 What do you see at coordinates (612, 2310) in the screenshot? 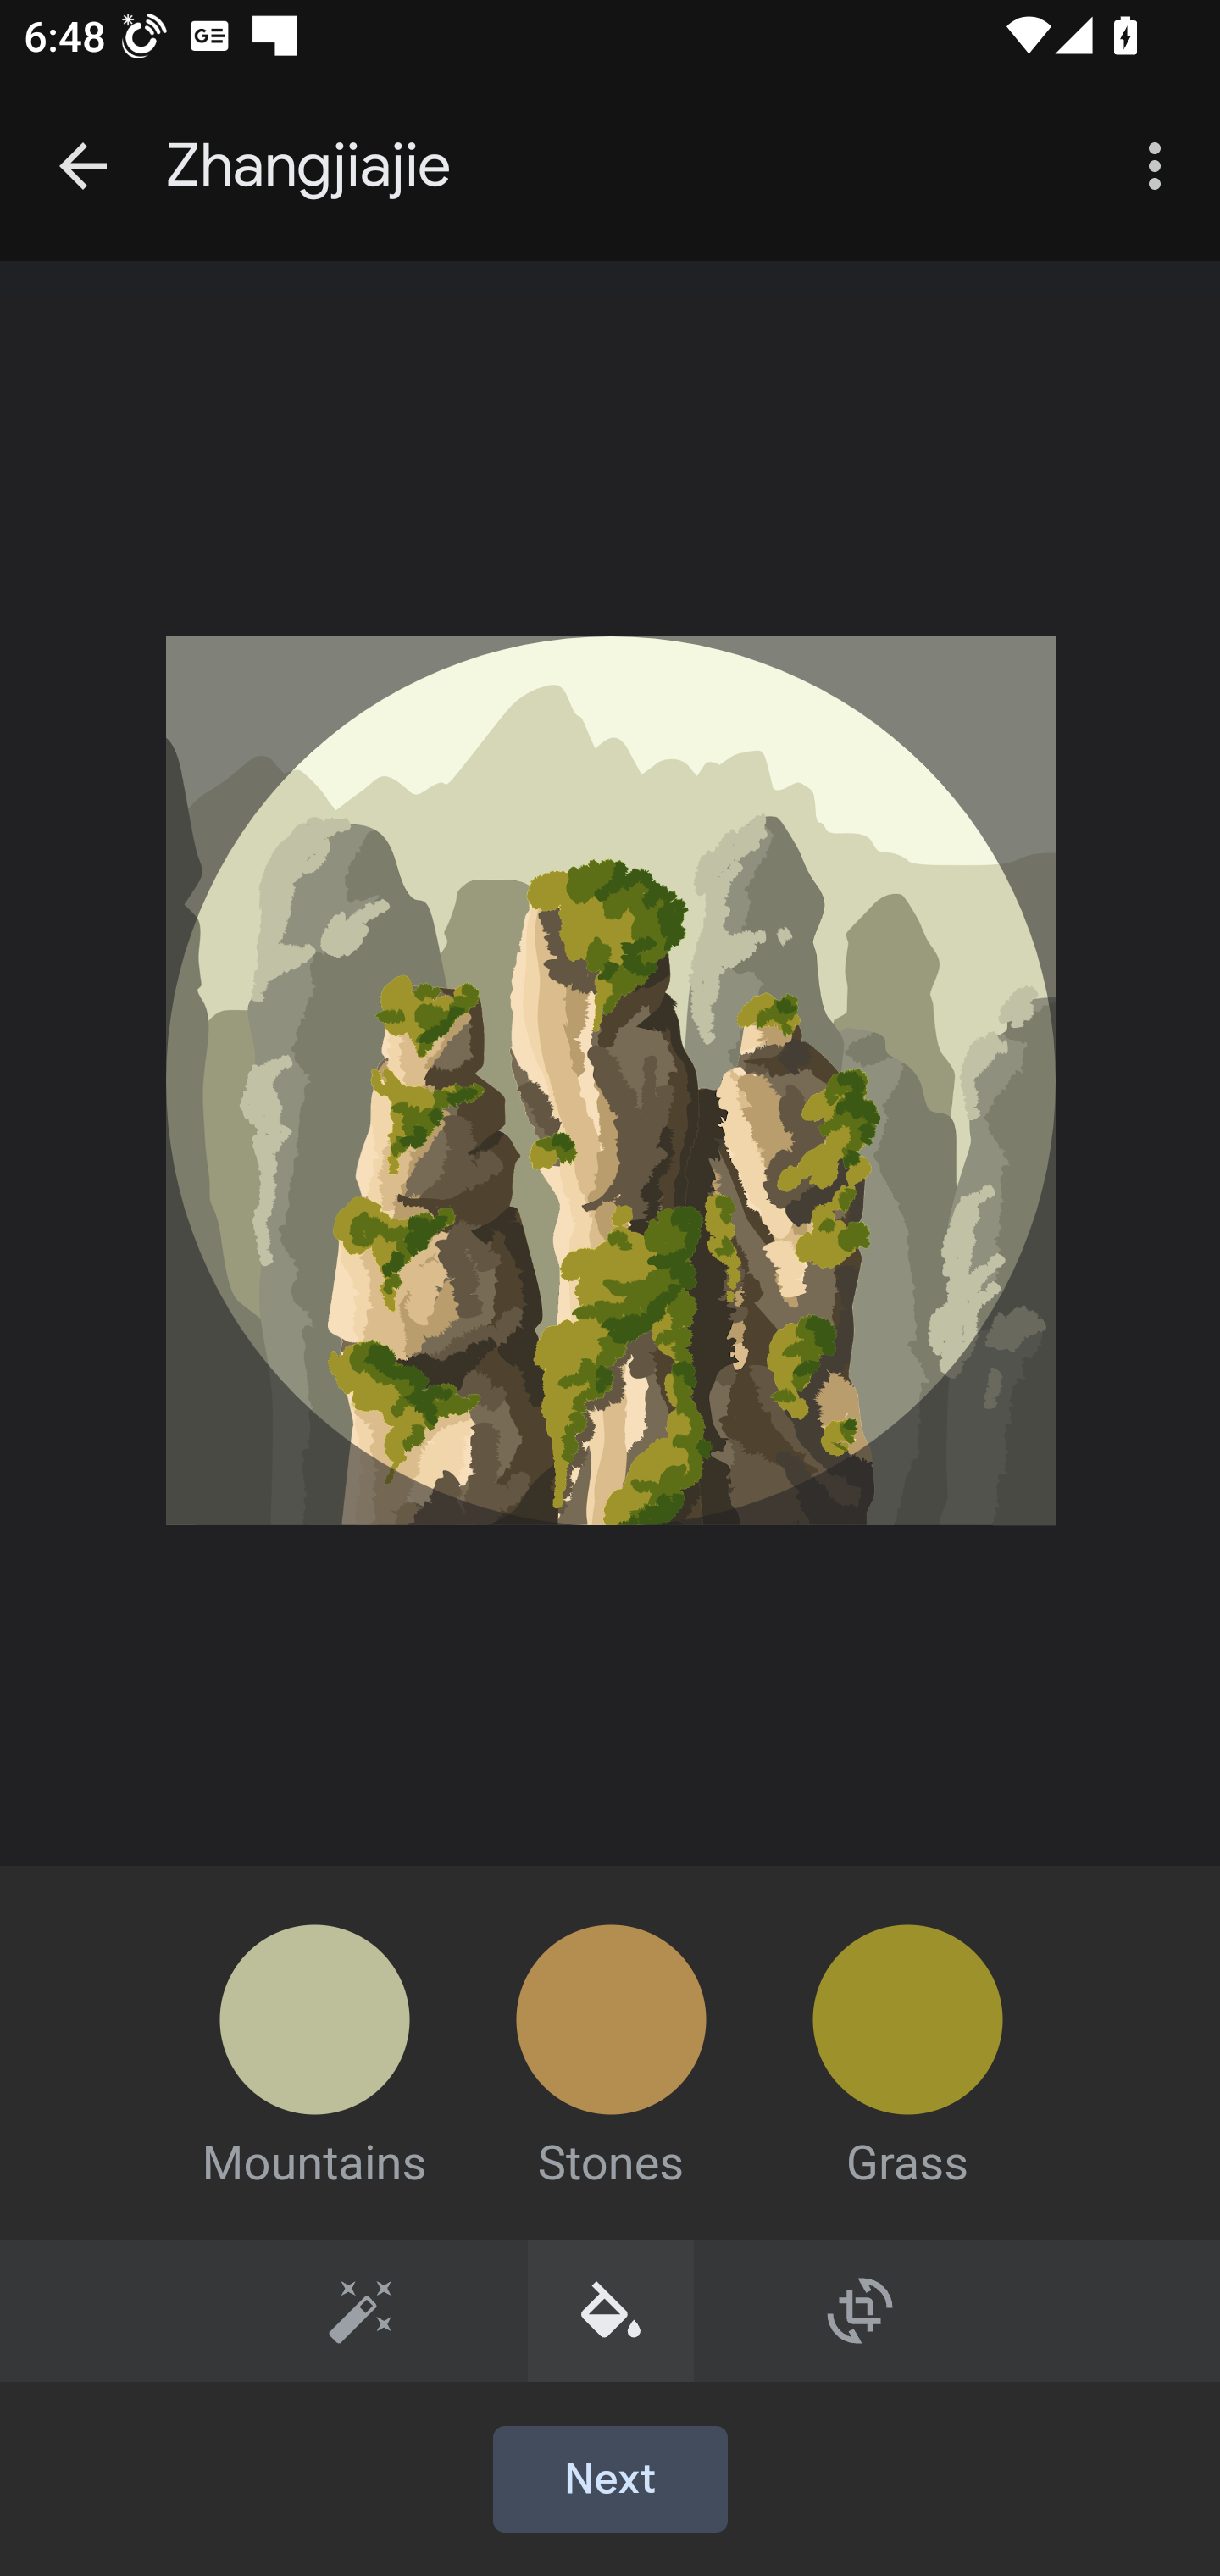
I see `Colorize` at bounding box center [612, 2310].